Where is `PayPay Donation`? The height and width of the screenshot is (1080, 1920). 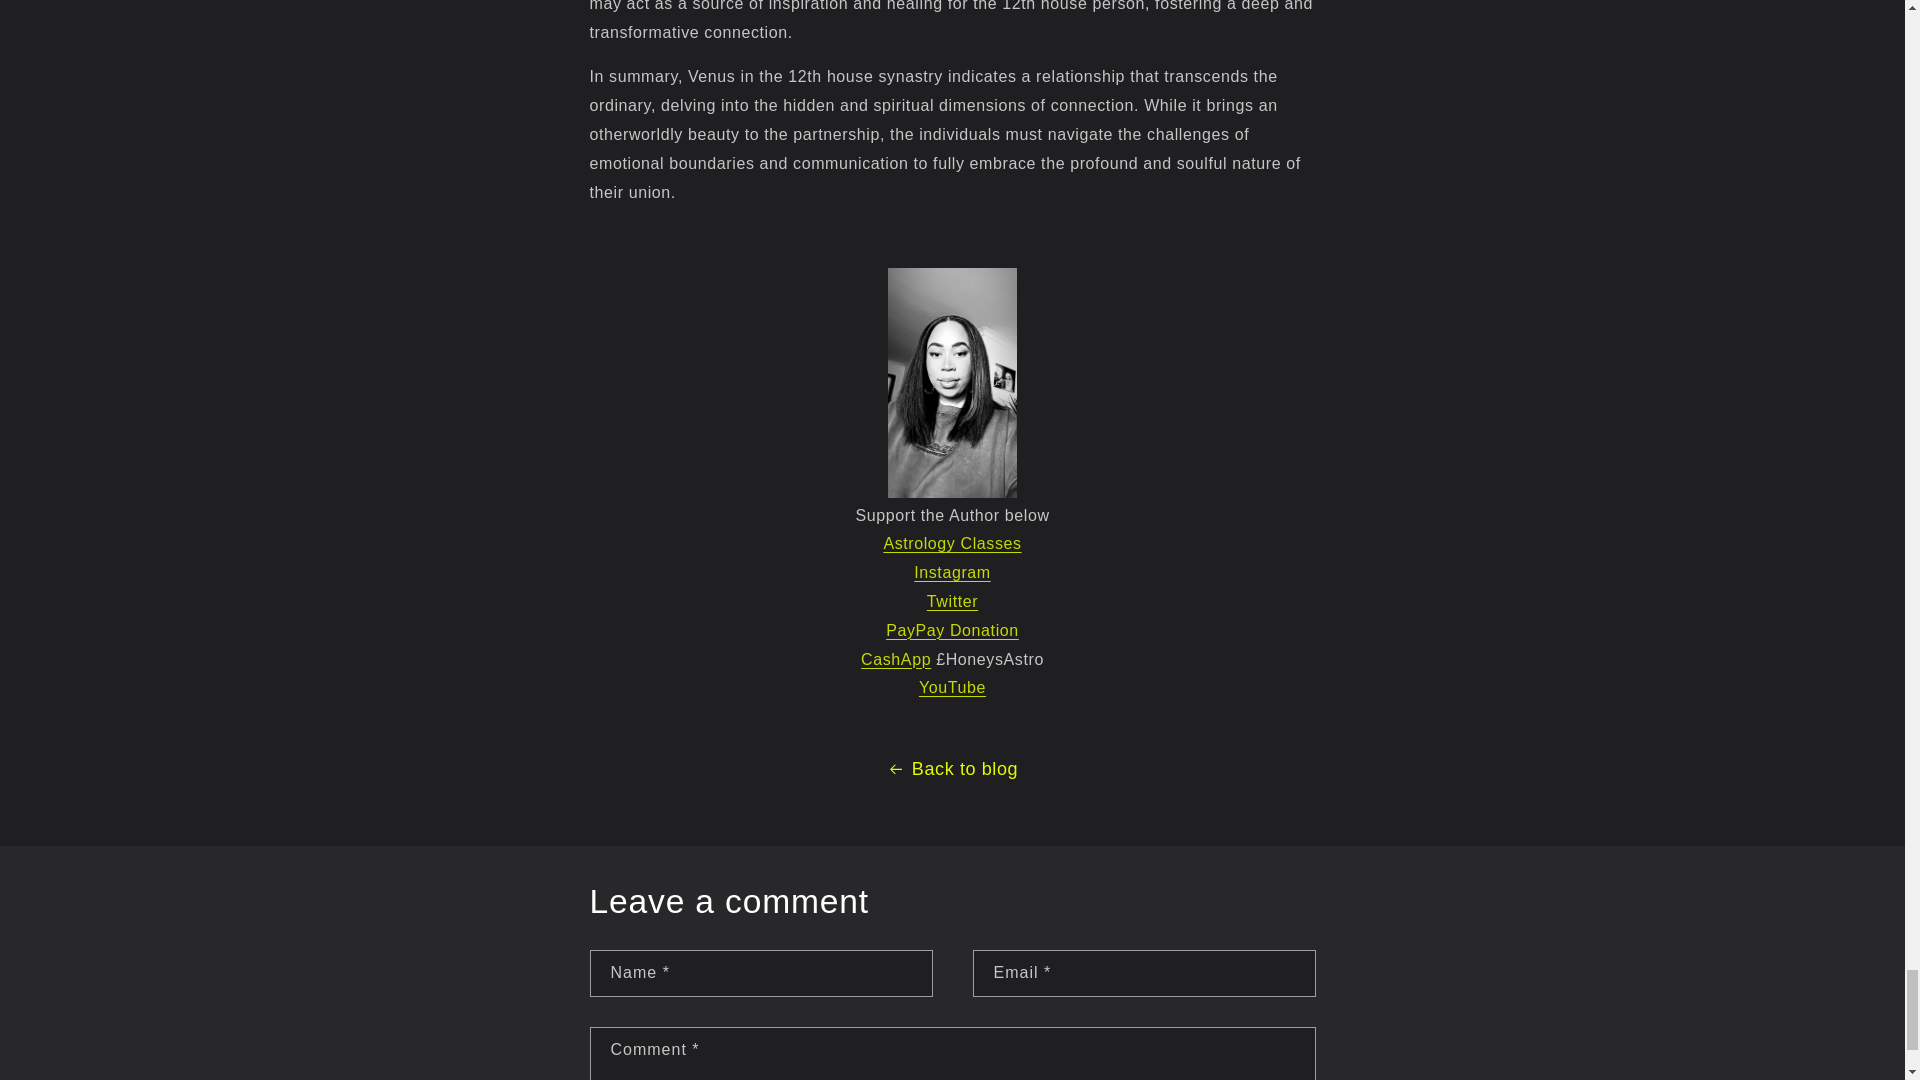
PayPay Donation is located at coordinates (952, 630).